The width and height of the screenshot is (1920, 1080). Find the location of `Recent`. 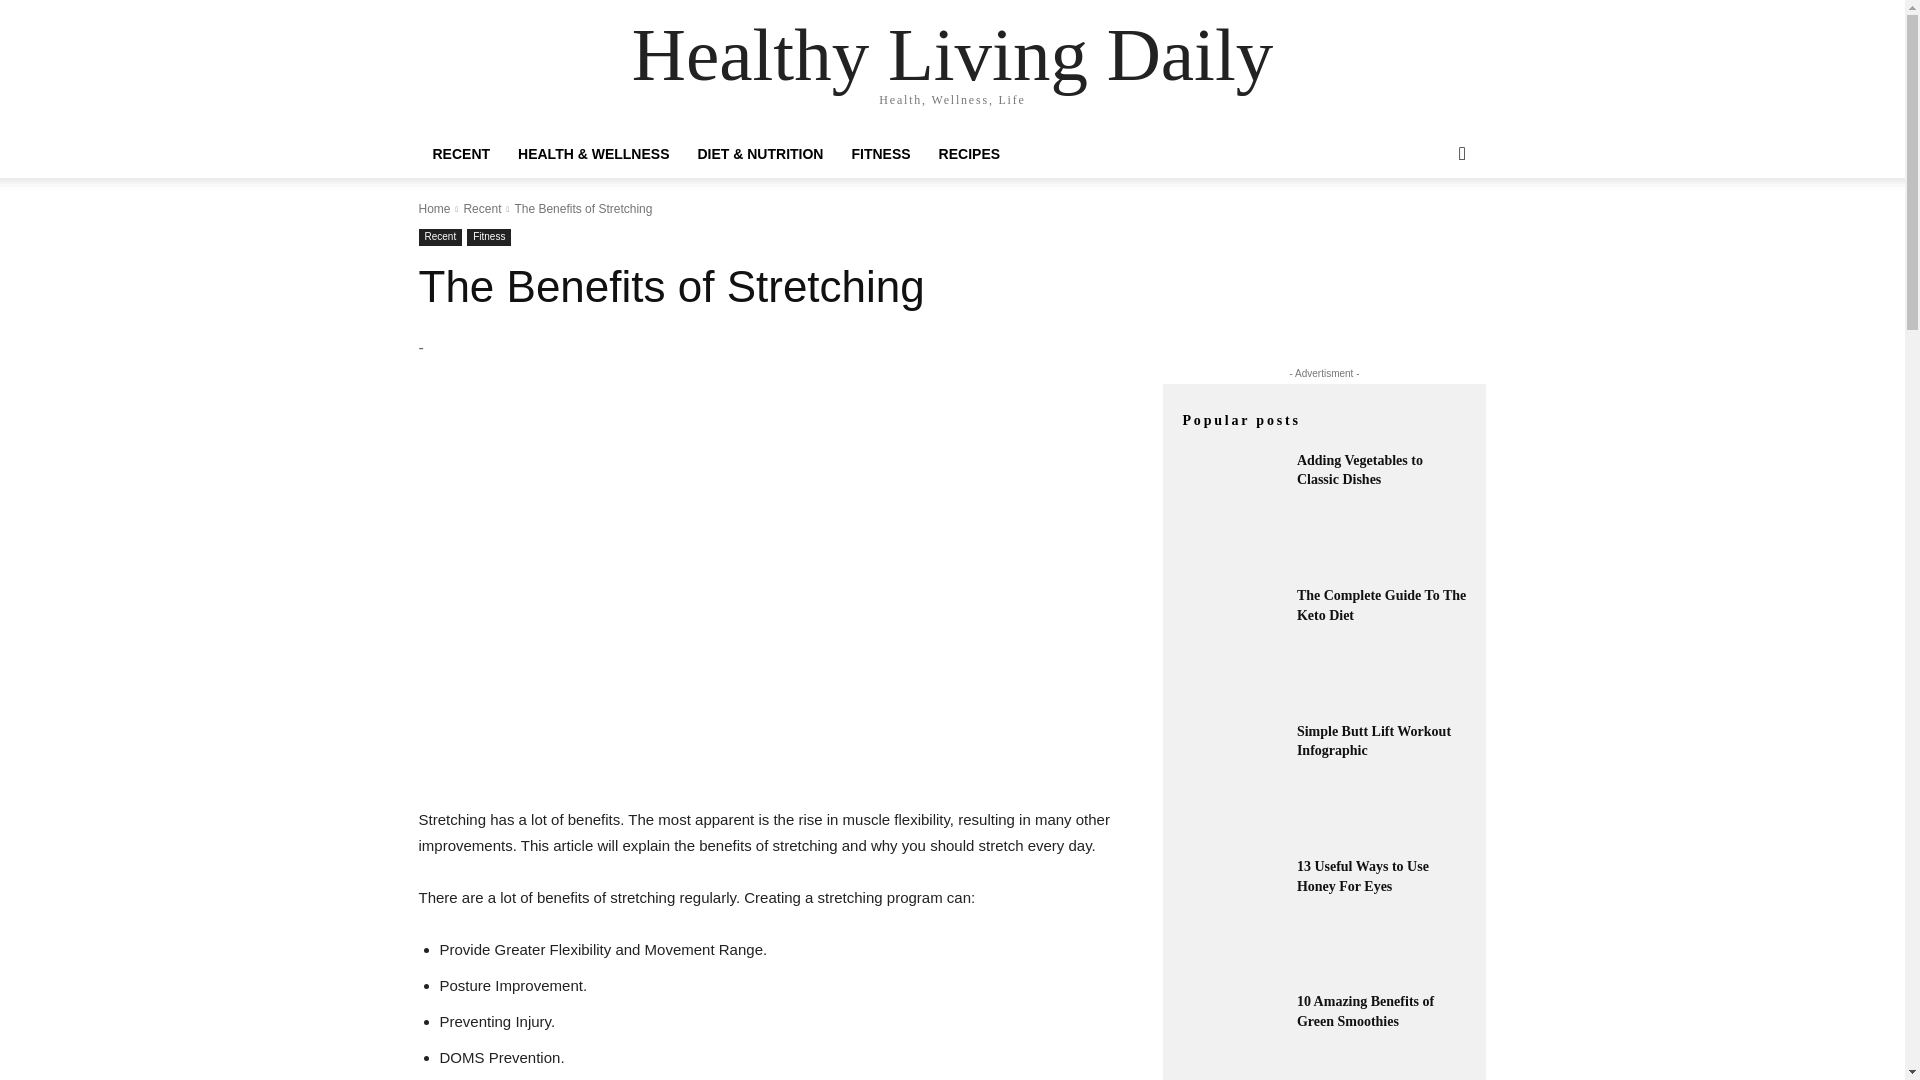

Recent is located at coordinates (482, 208).